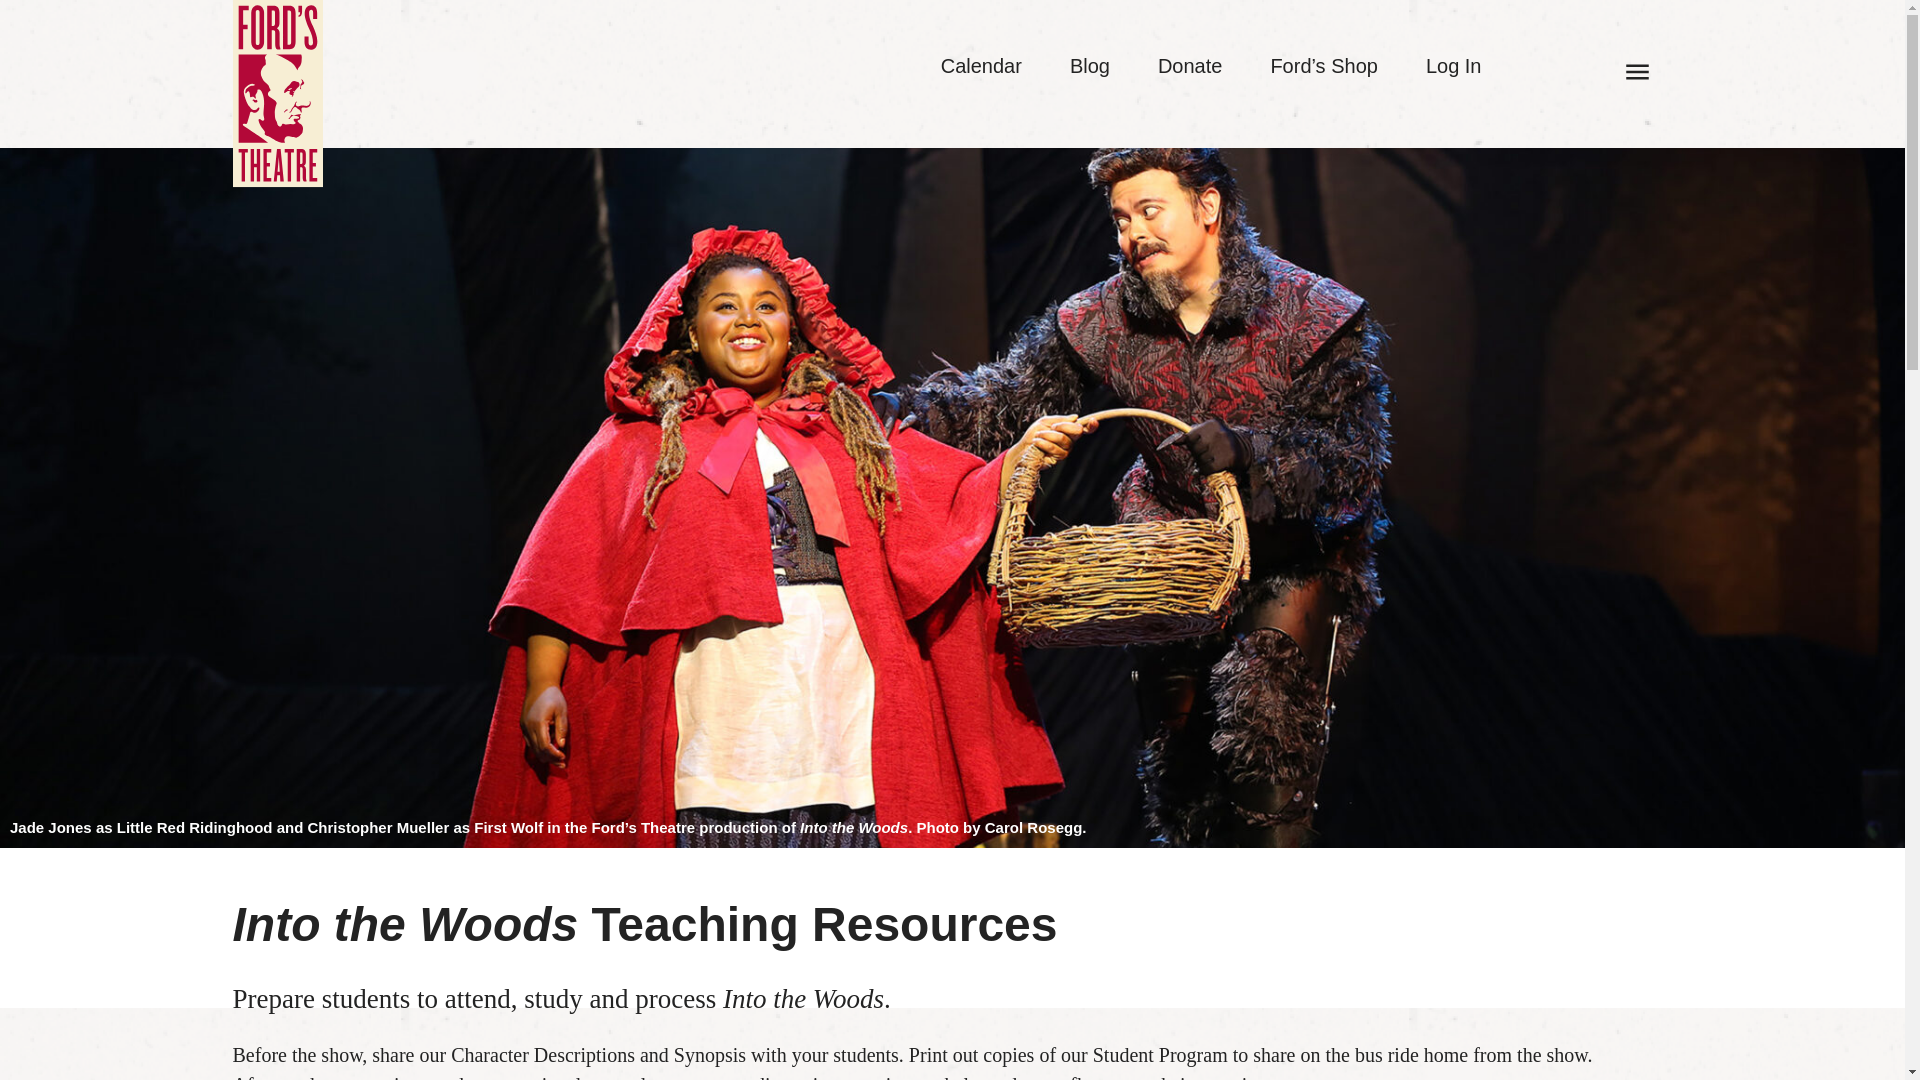 The width and height of the screenshot is (1920, 1080). I want to click on Blog, so click(1089, 66).